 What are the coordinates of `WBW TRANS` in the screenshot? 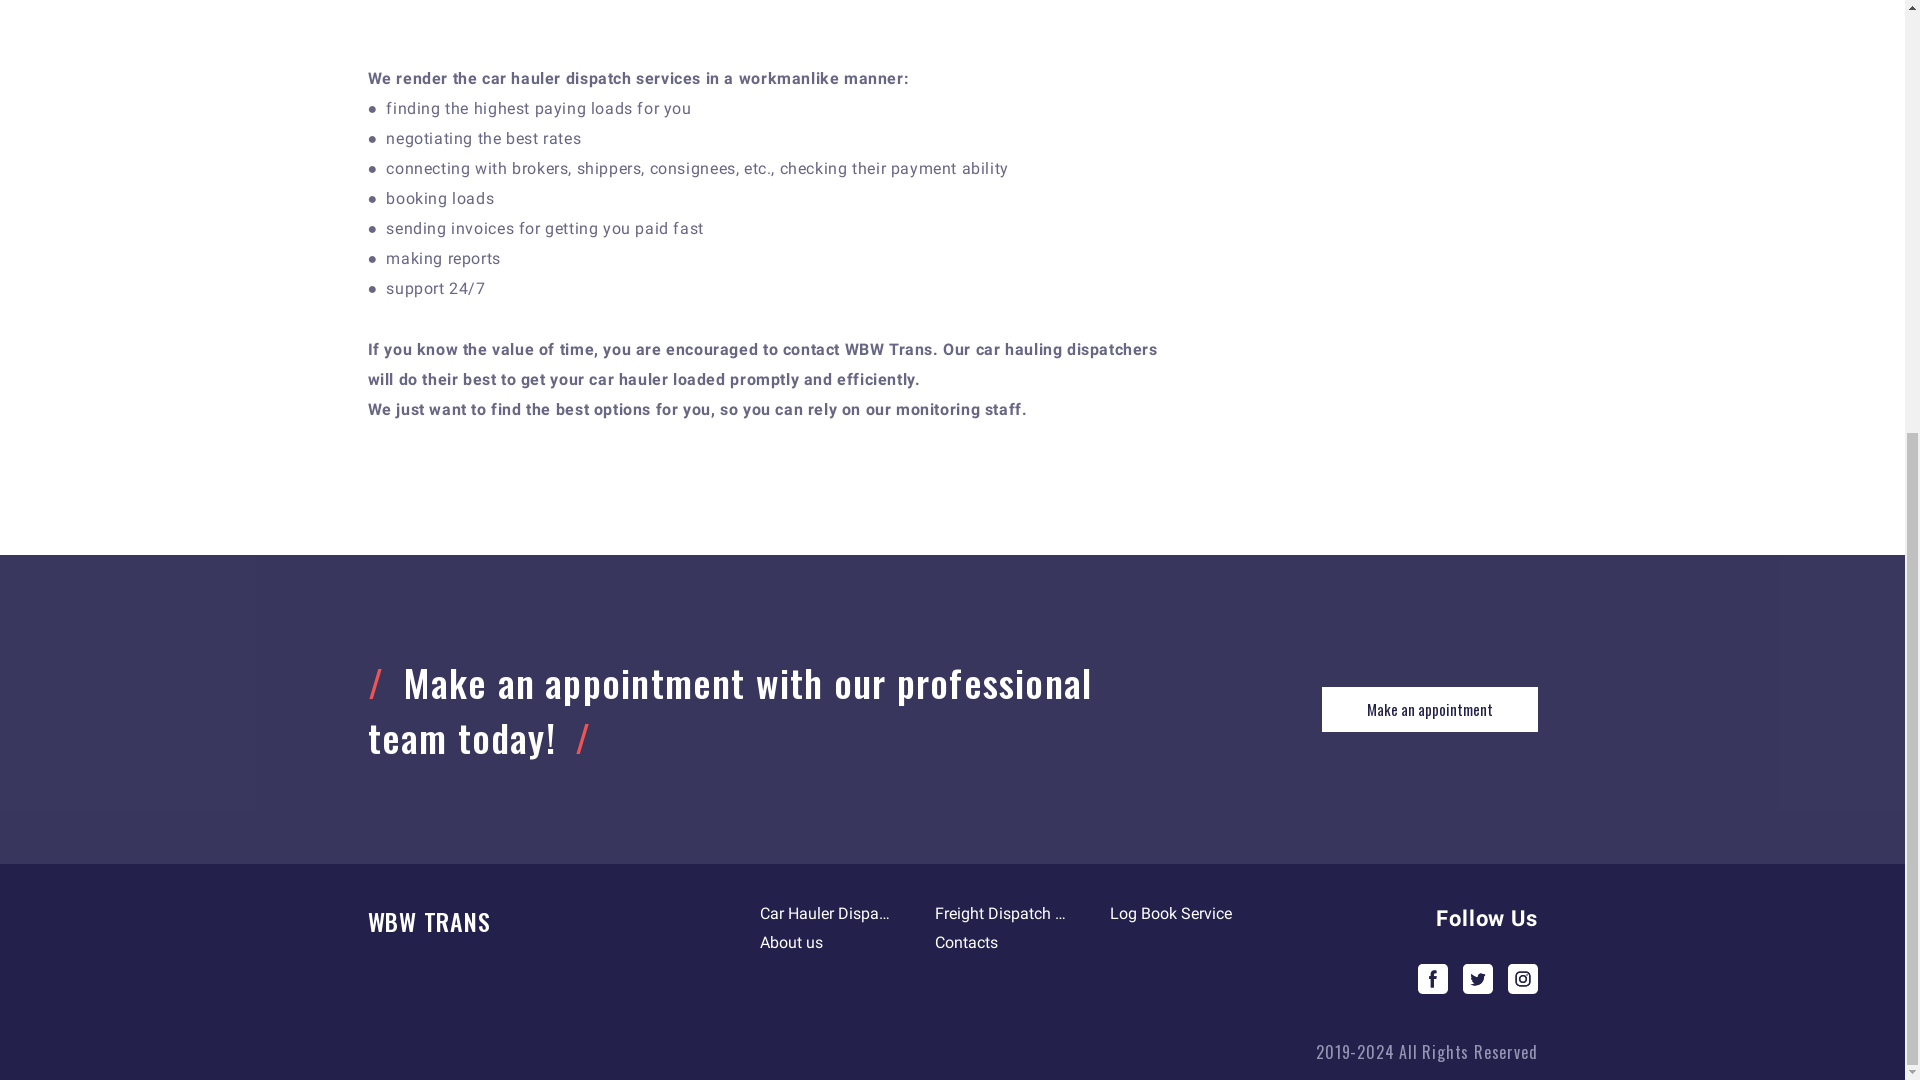 It's located at (502, 920).